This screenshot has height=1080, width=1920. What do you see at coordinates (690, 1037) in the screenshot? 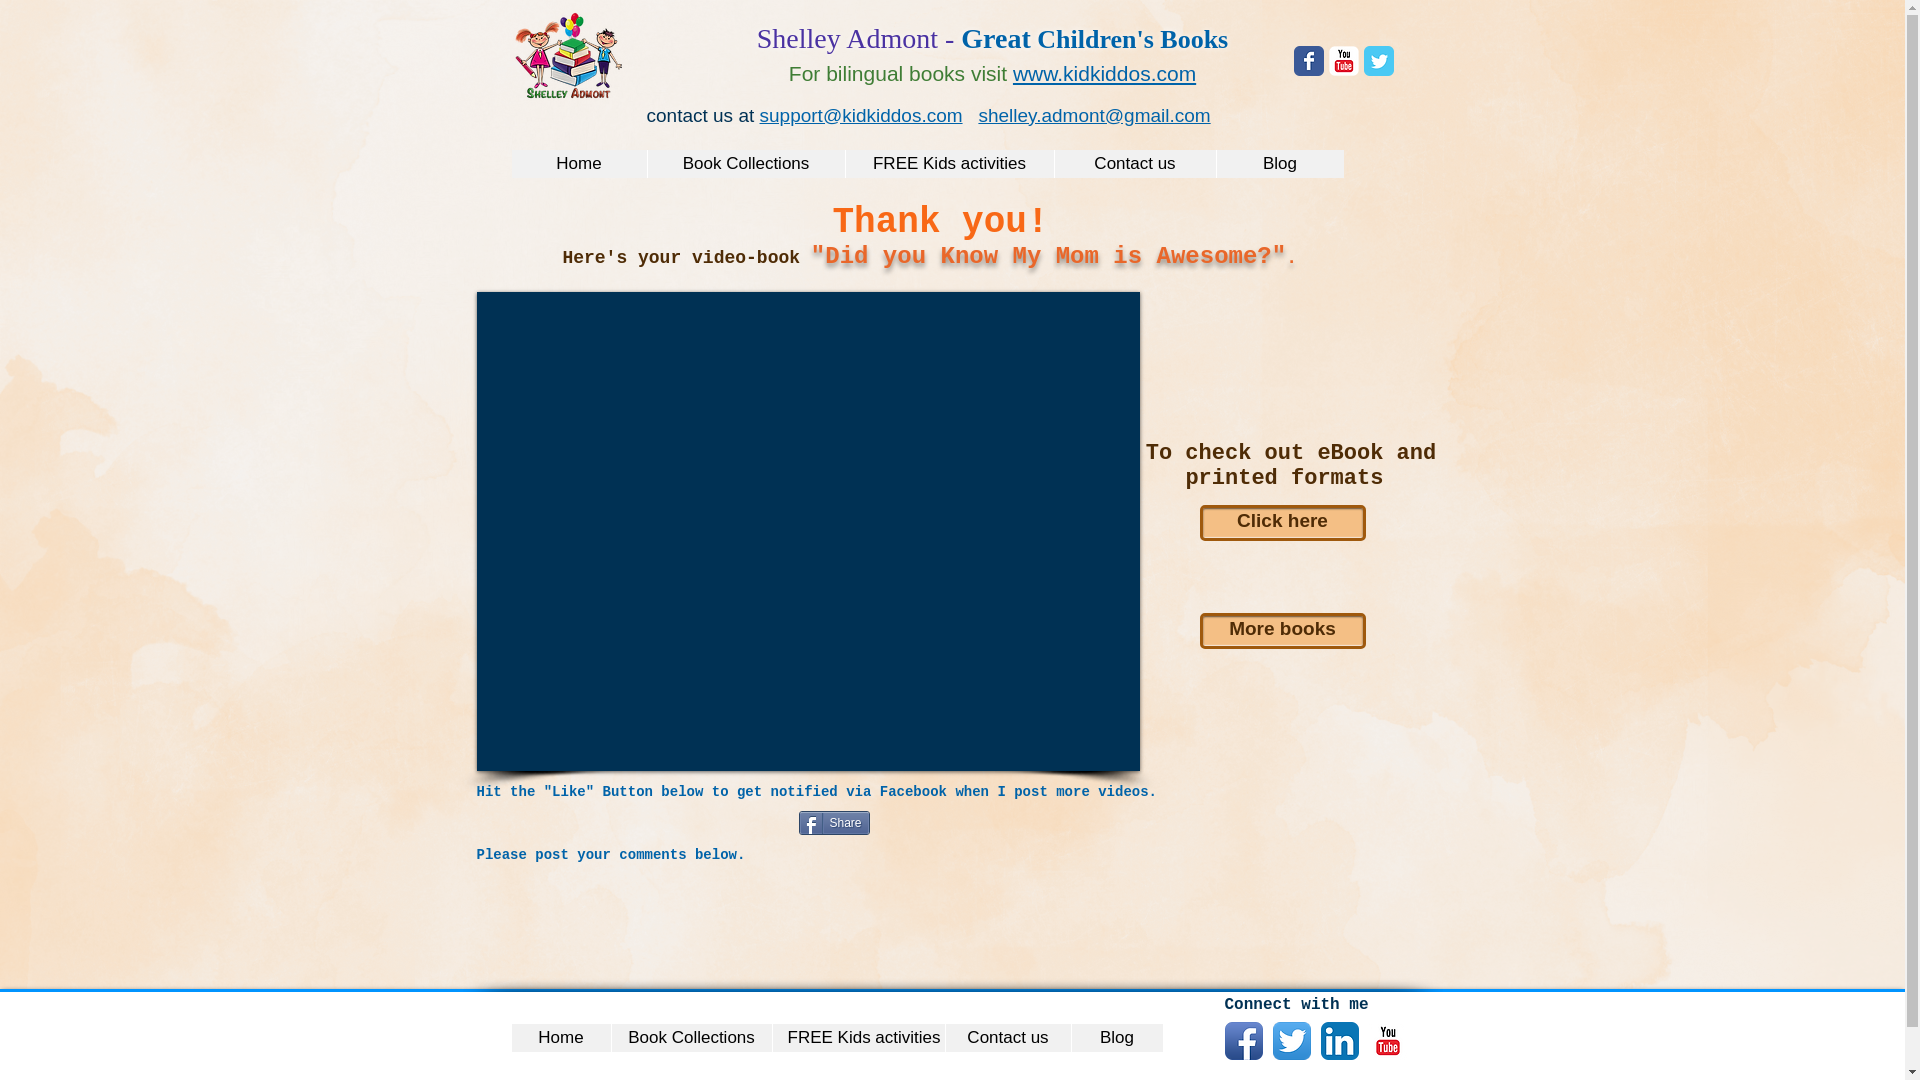
I see `Book Collections` at bounding box center [690, 1037].